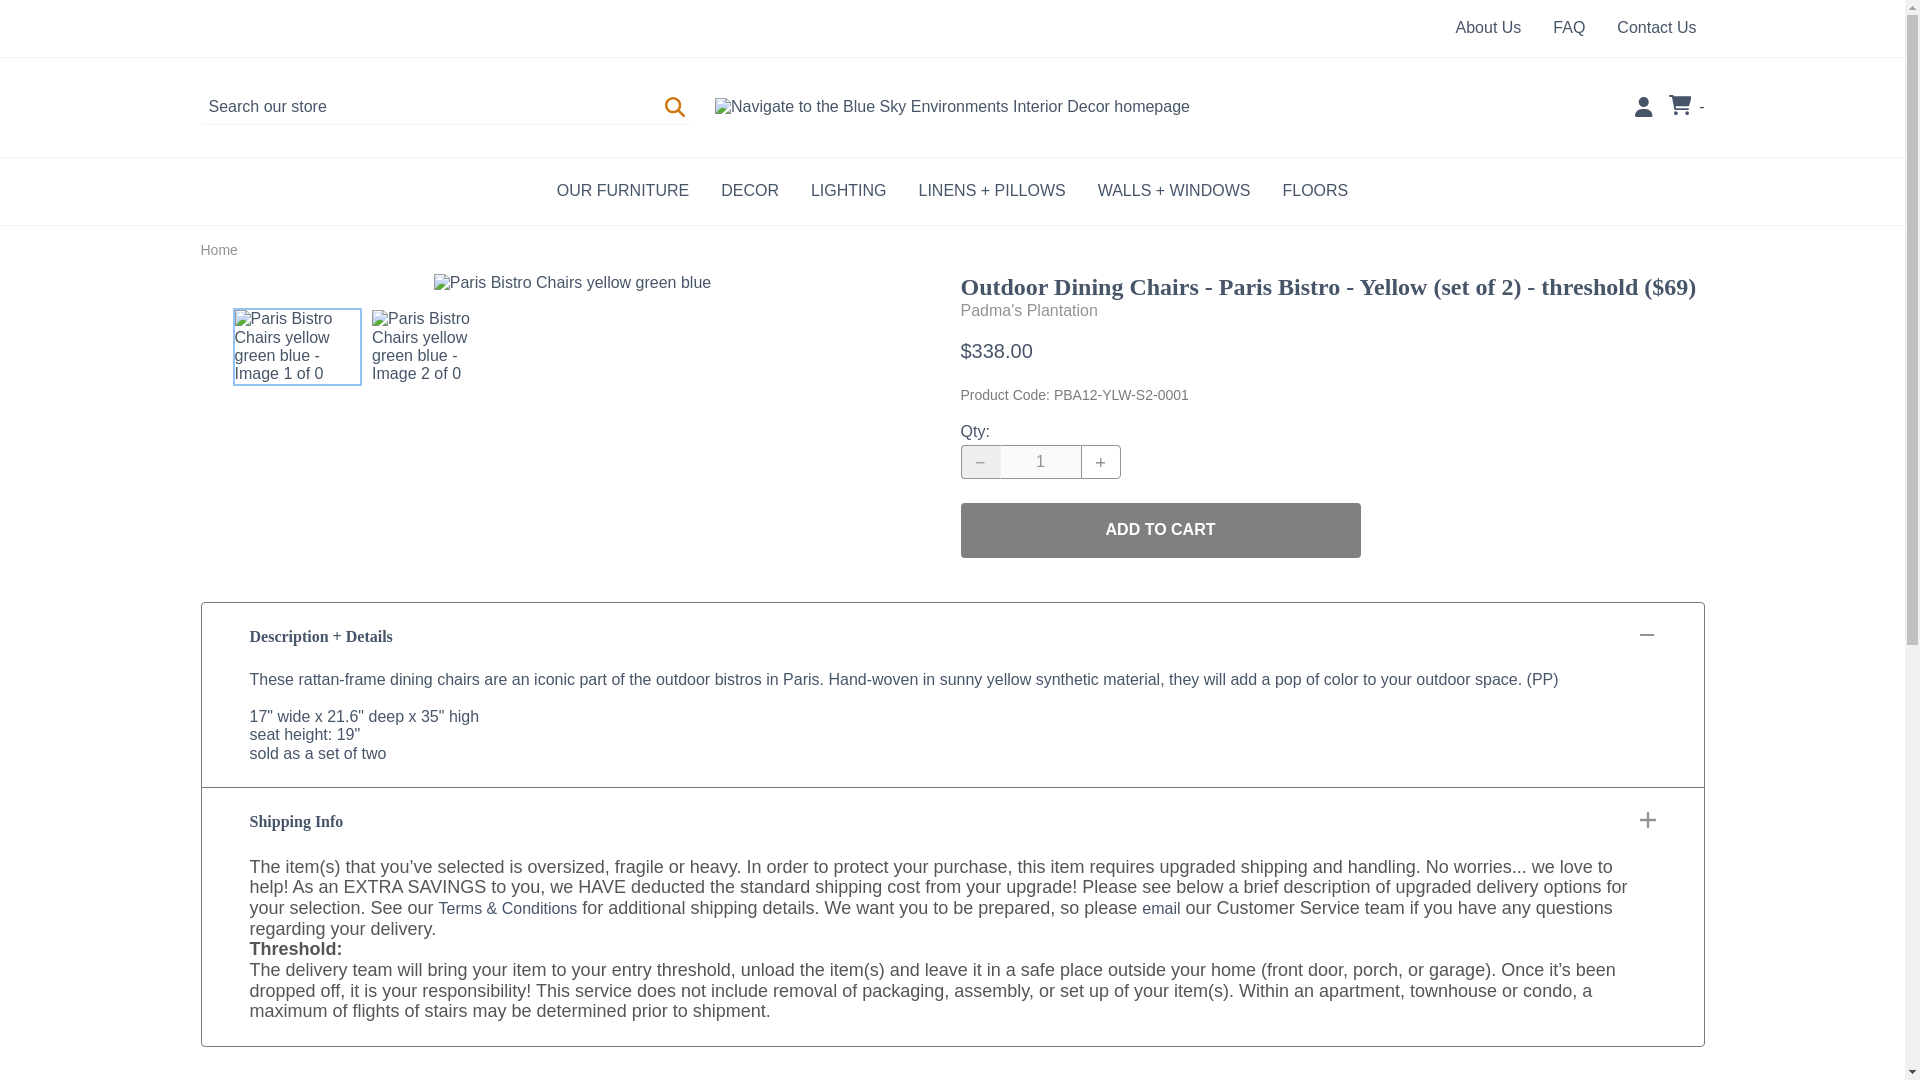 This screenshot has height=1080, width=1920. What do you see at coordinates (952, 822) in the screenshot?
I see `Shipping Info` at bounding box center [952, 822].